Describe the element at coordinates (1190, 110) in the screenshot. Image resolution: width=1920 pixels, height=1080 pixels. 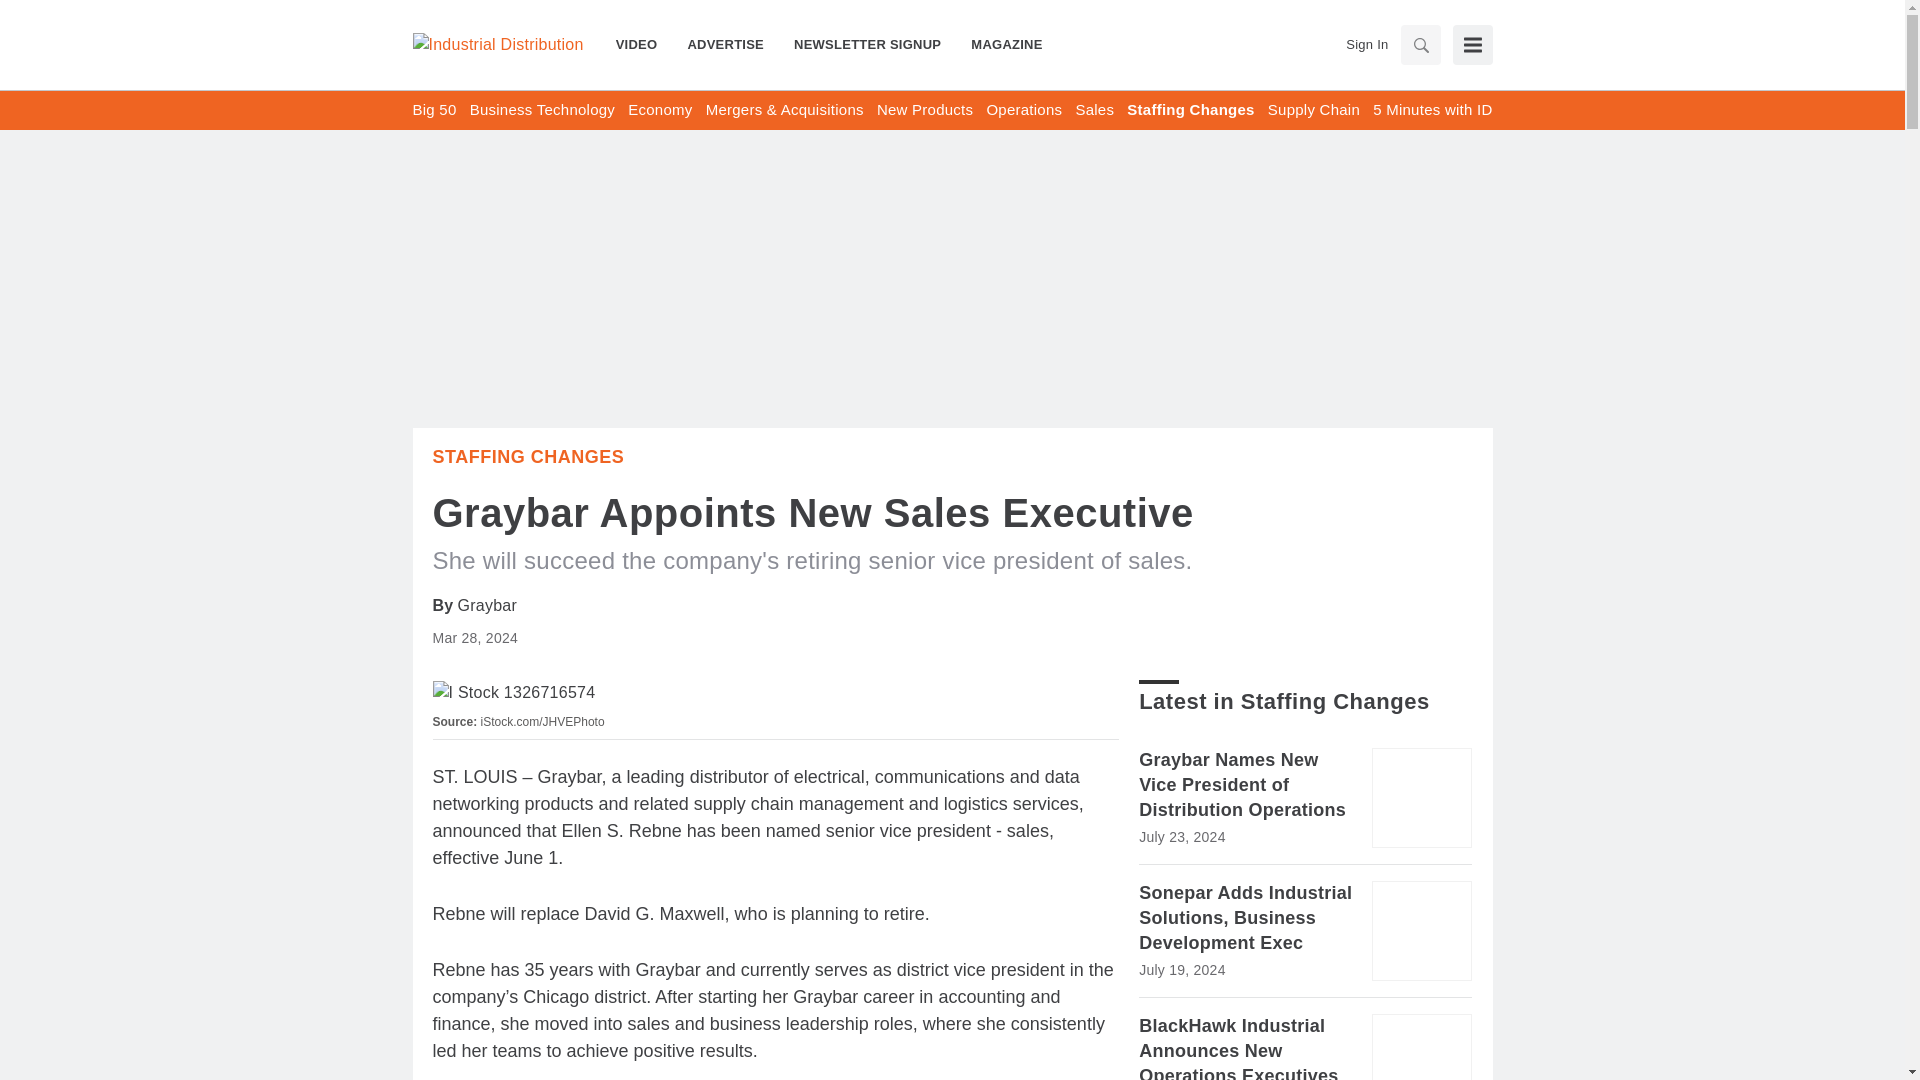
I see `Staffing Changes` at that location.